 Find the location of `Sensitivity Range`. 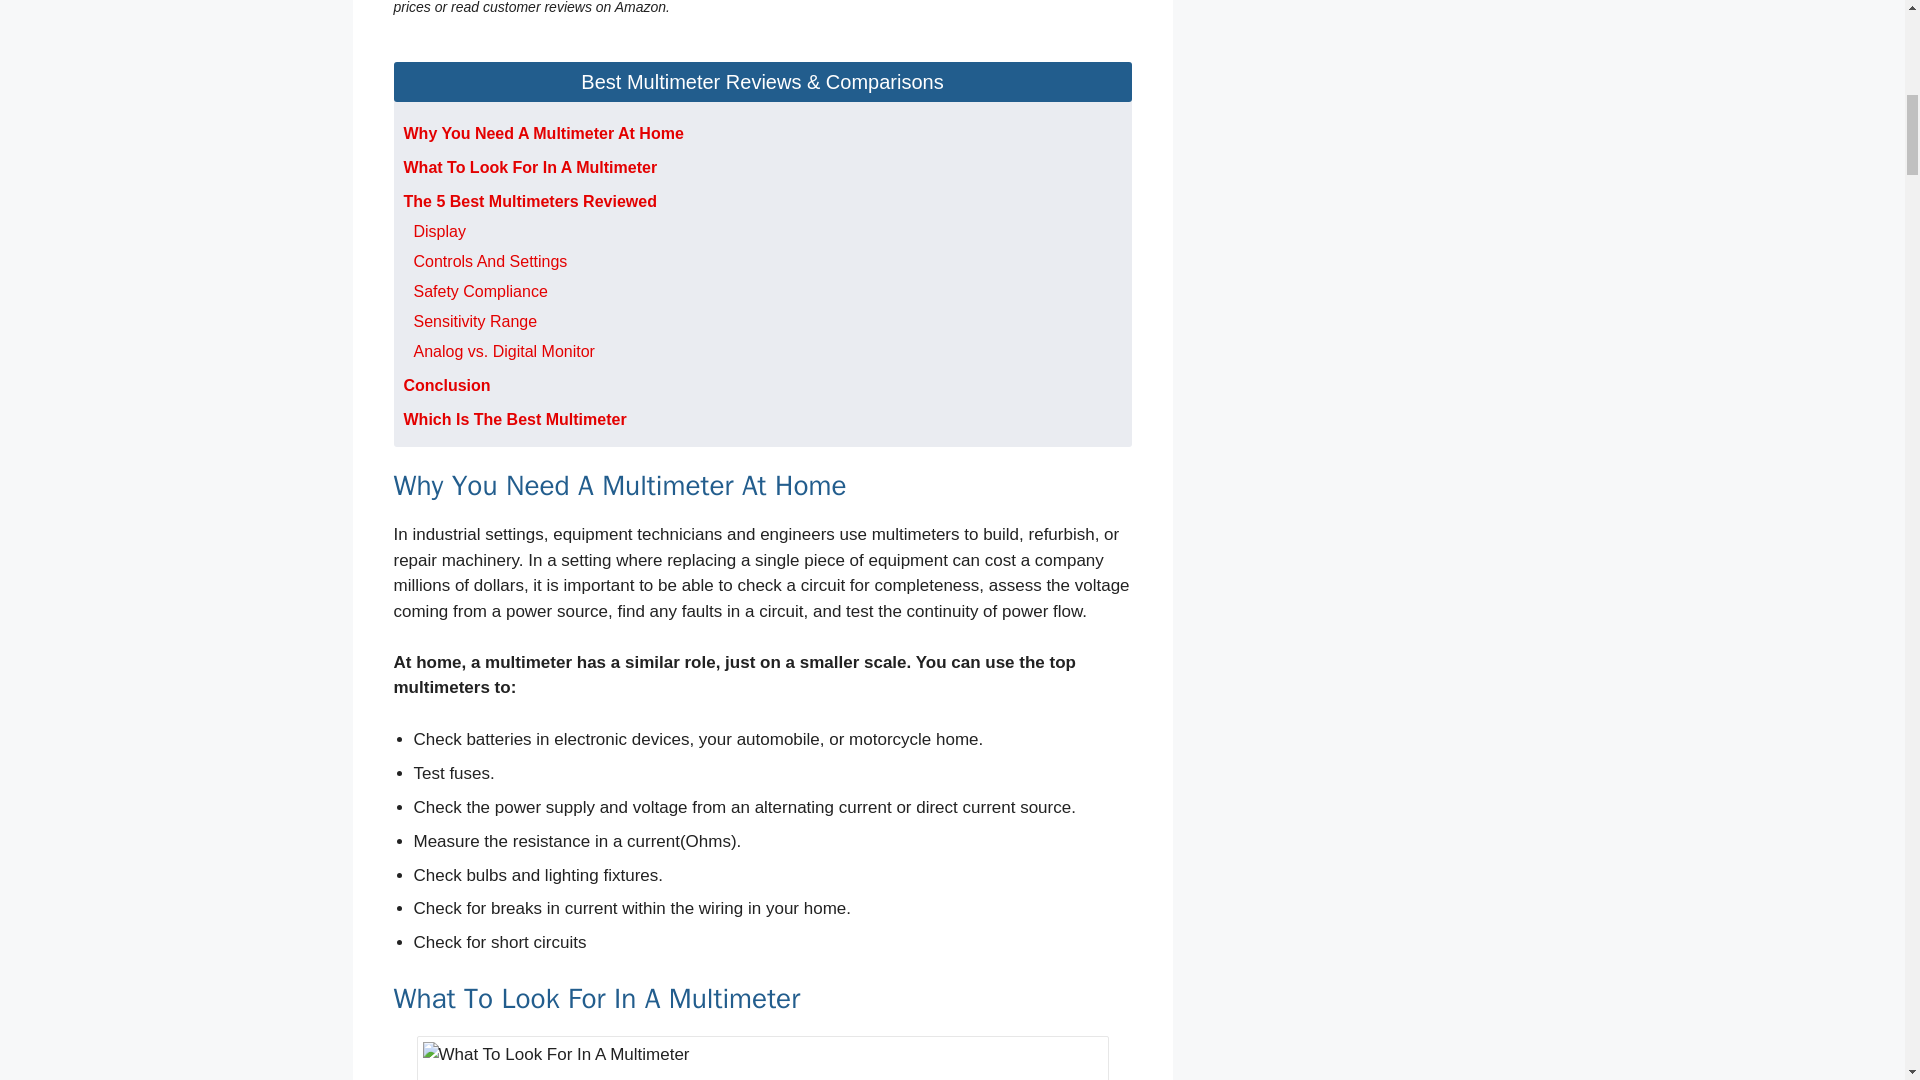

Sensitivity Range is located at coordinates (476, 322).